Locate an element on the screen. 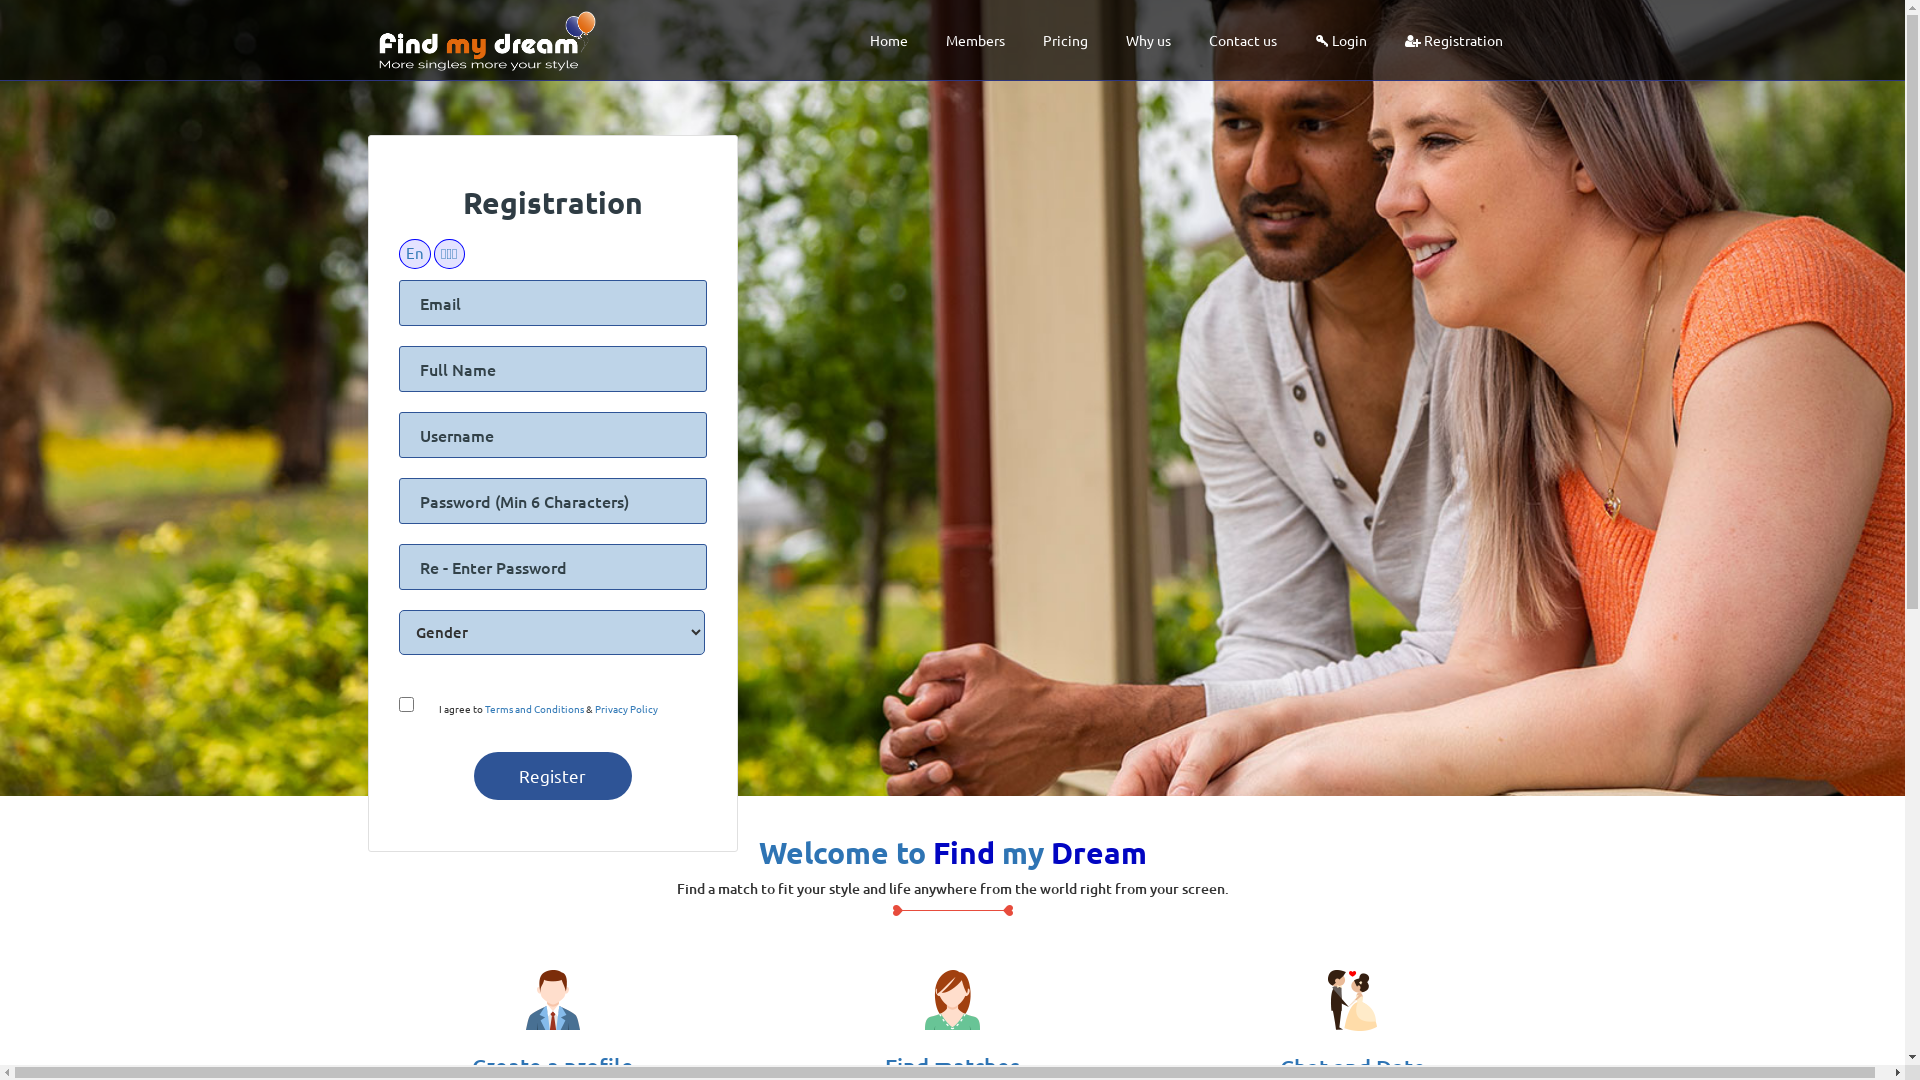 The width and height of the screenshot is (1920, 1080). Home is located at coordinates (889, 40).